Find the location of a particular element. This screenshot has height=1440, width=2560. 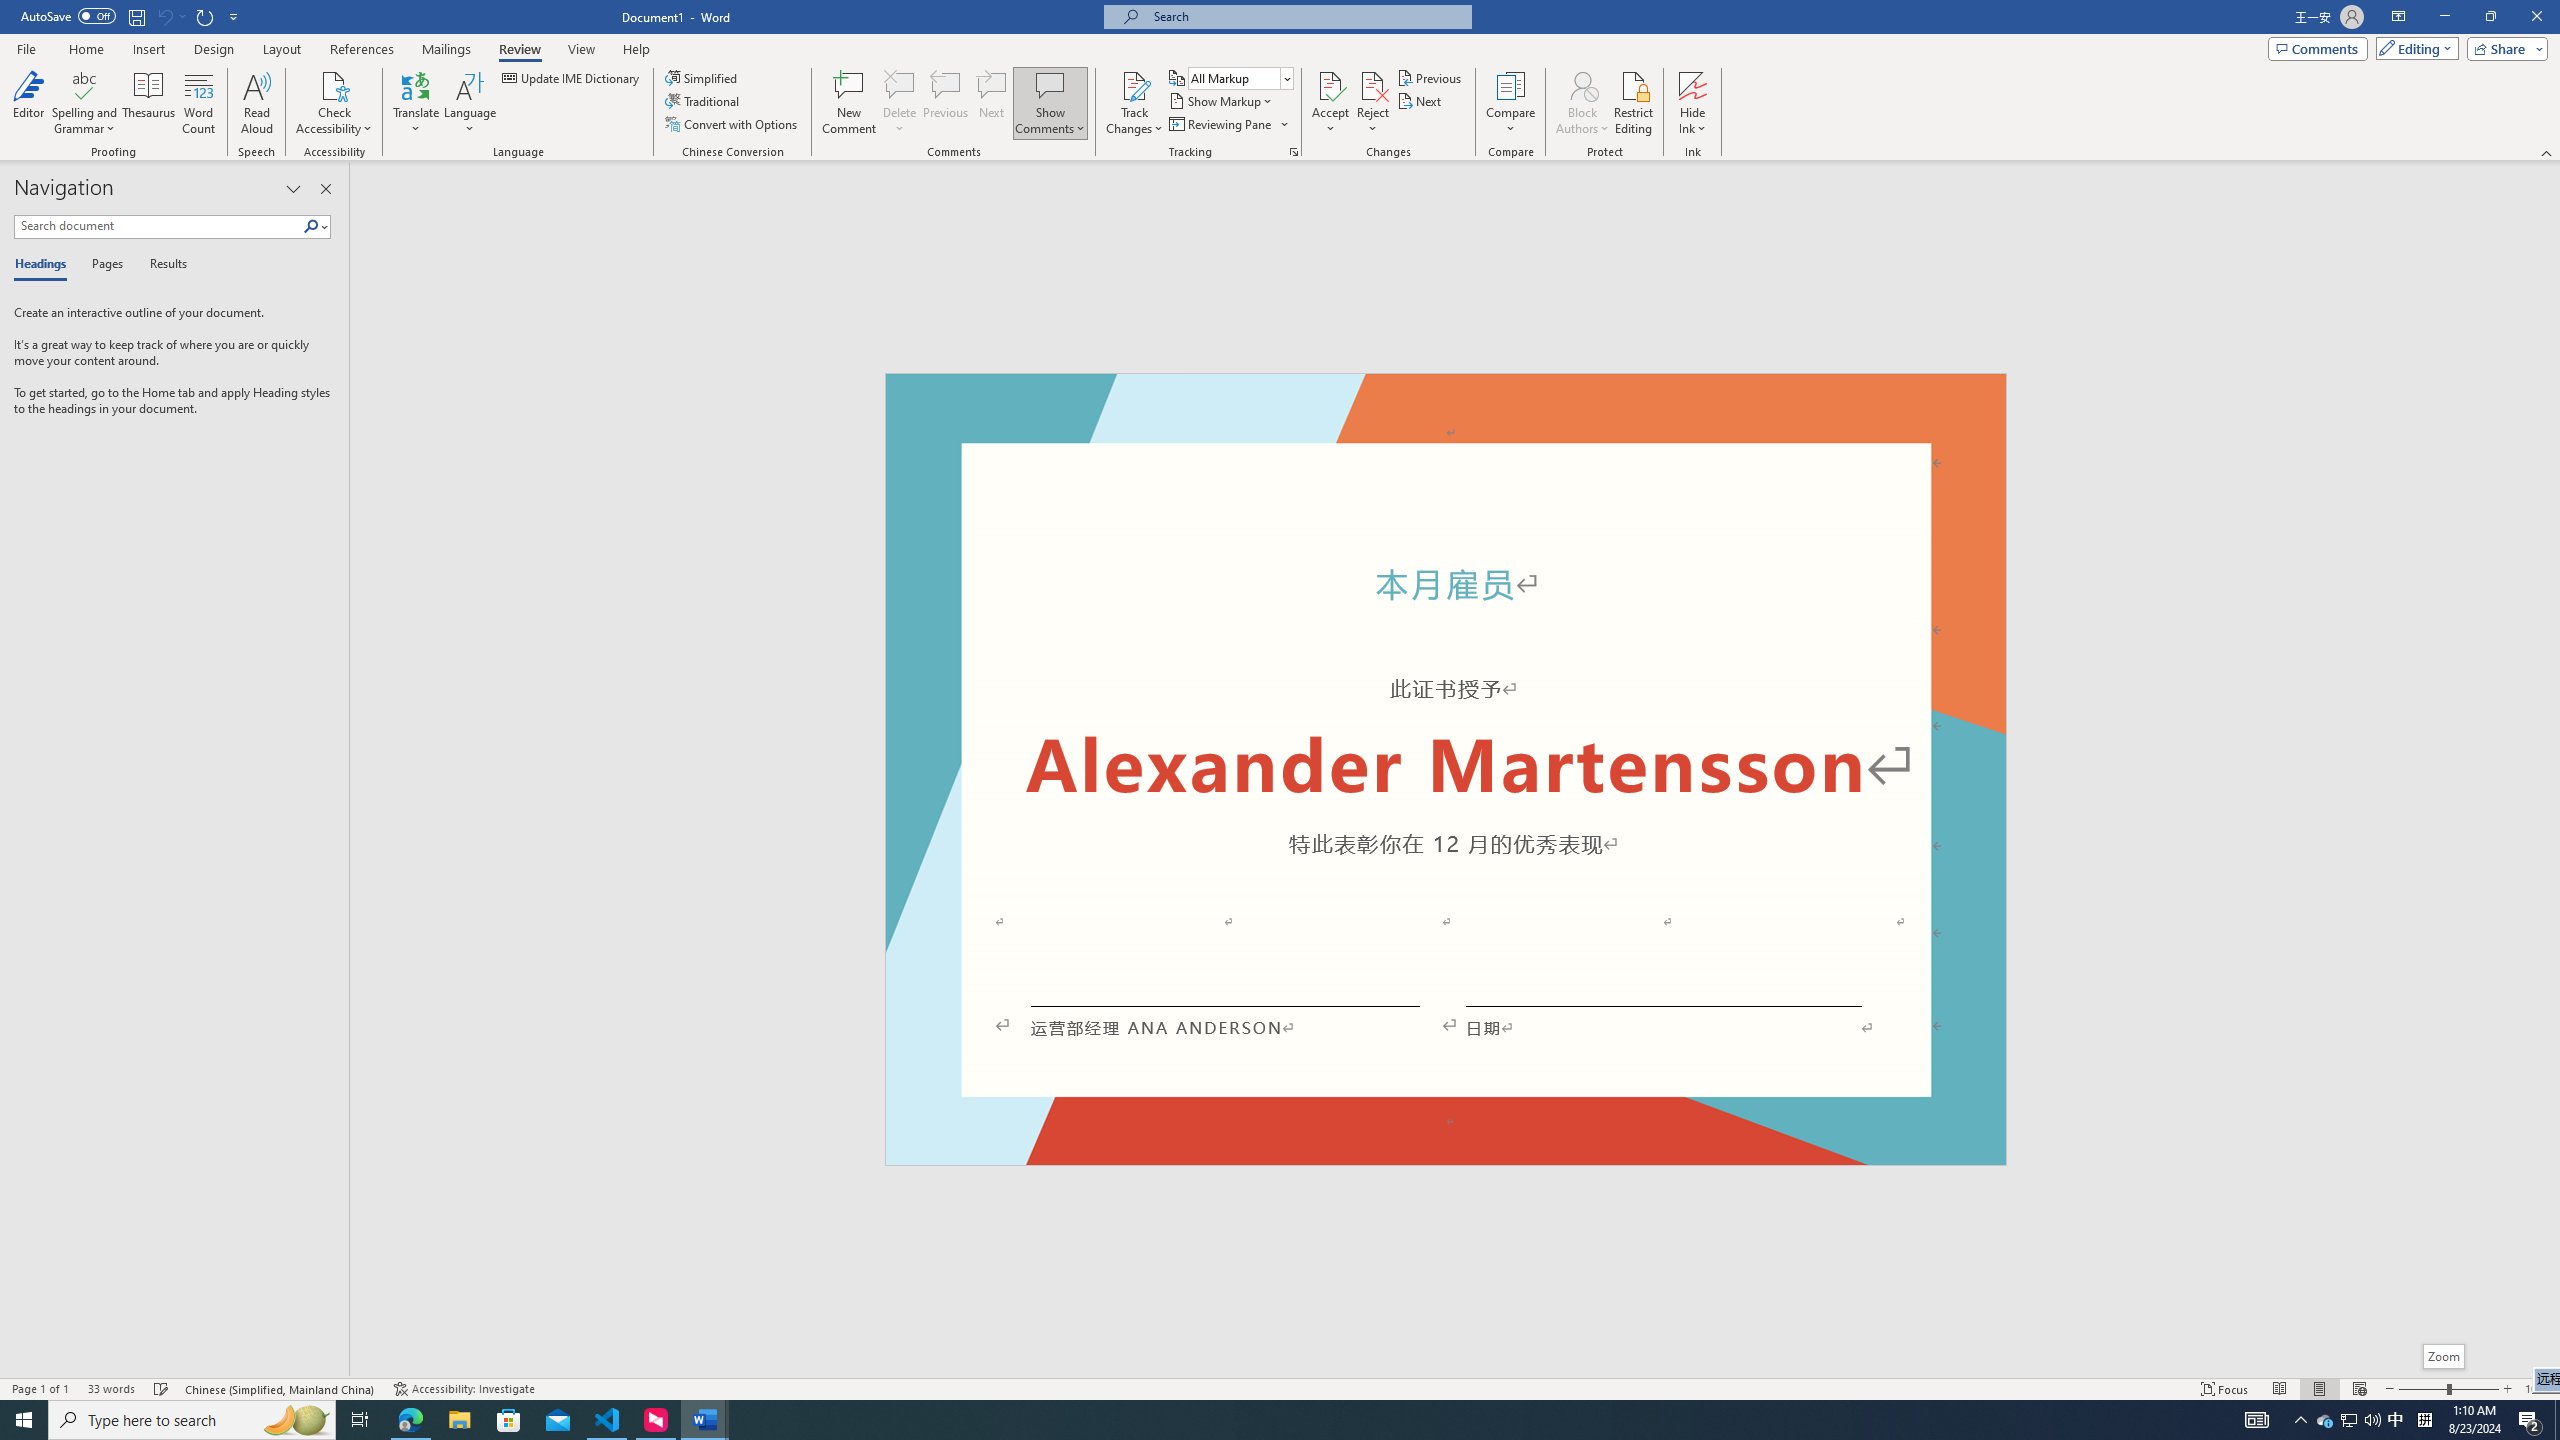

Delete is located at coordinates (900, 85).